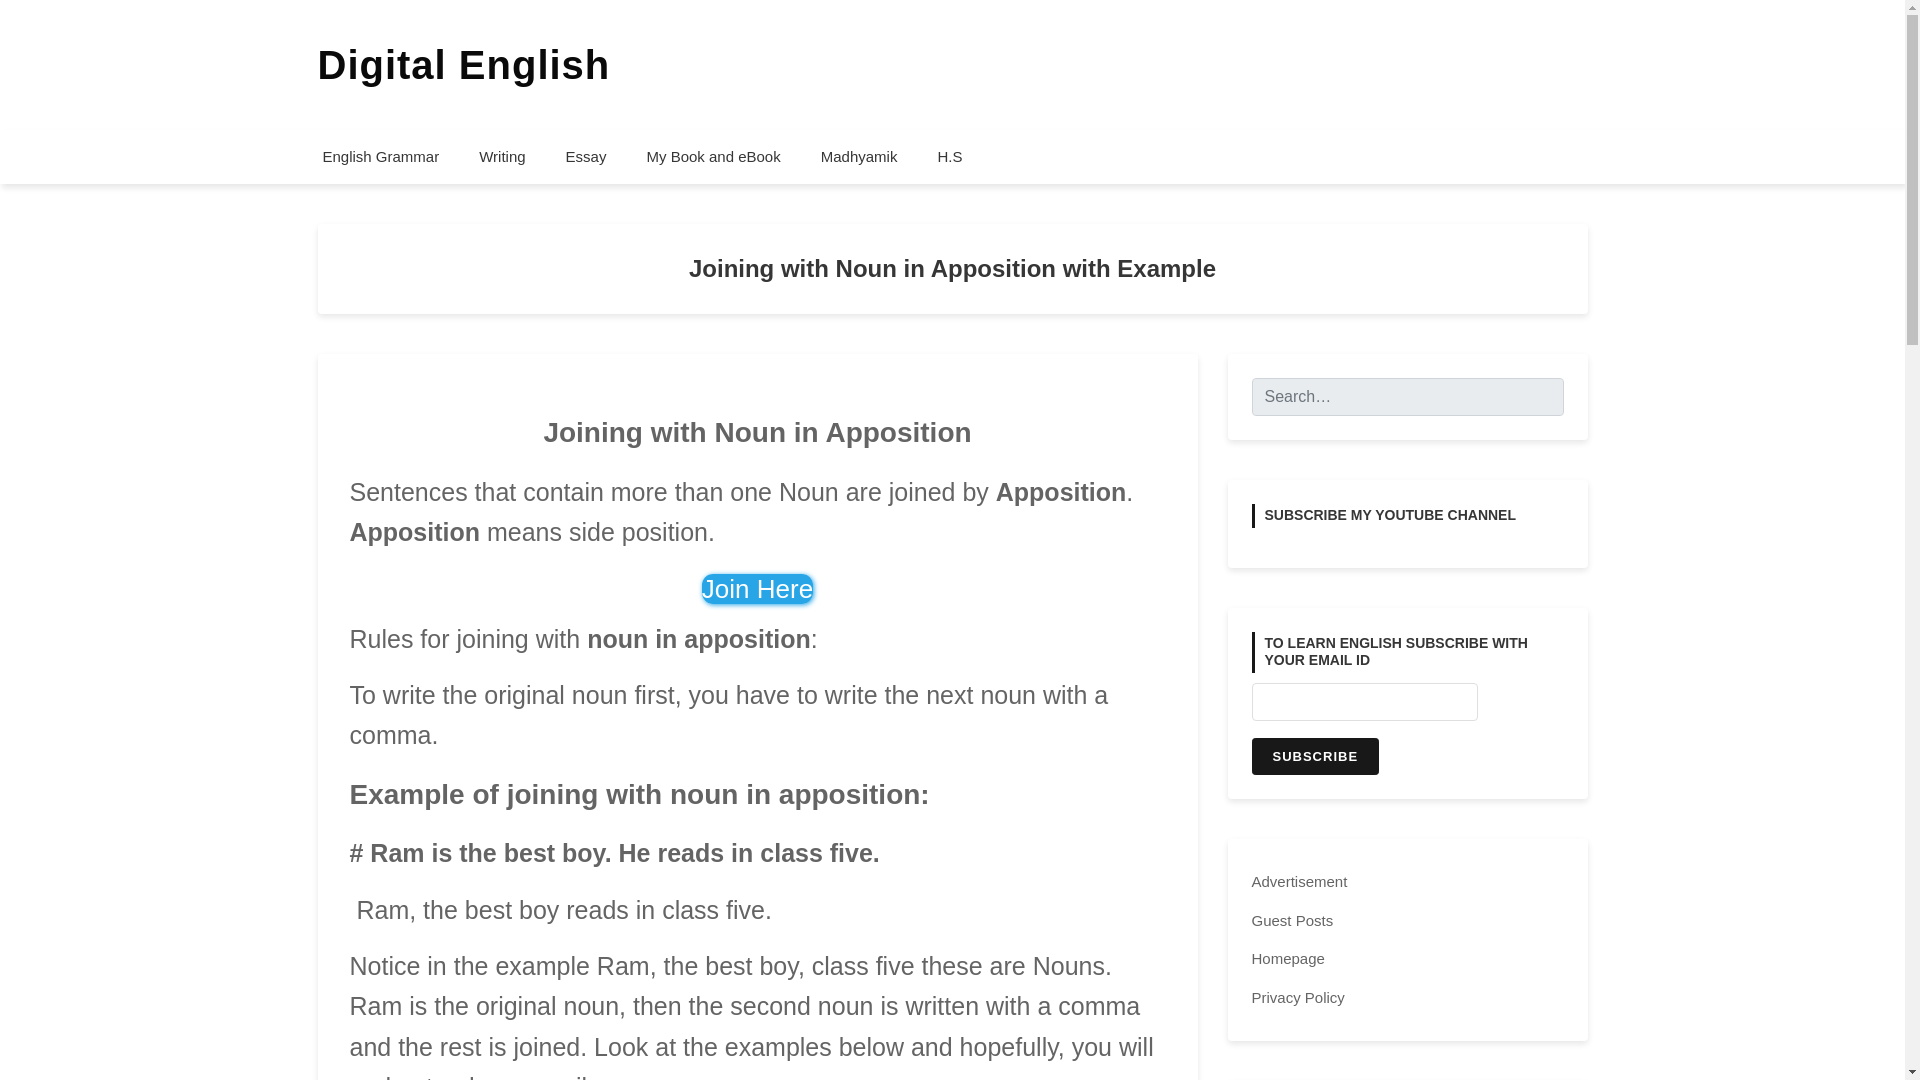  I want to click on My Book and eBook, so click(712, 156).